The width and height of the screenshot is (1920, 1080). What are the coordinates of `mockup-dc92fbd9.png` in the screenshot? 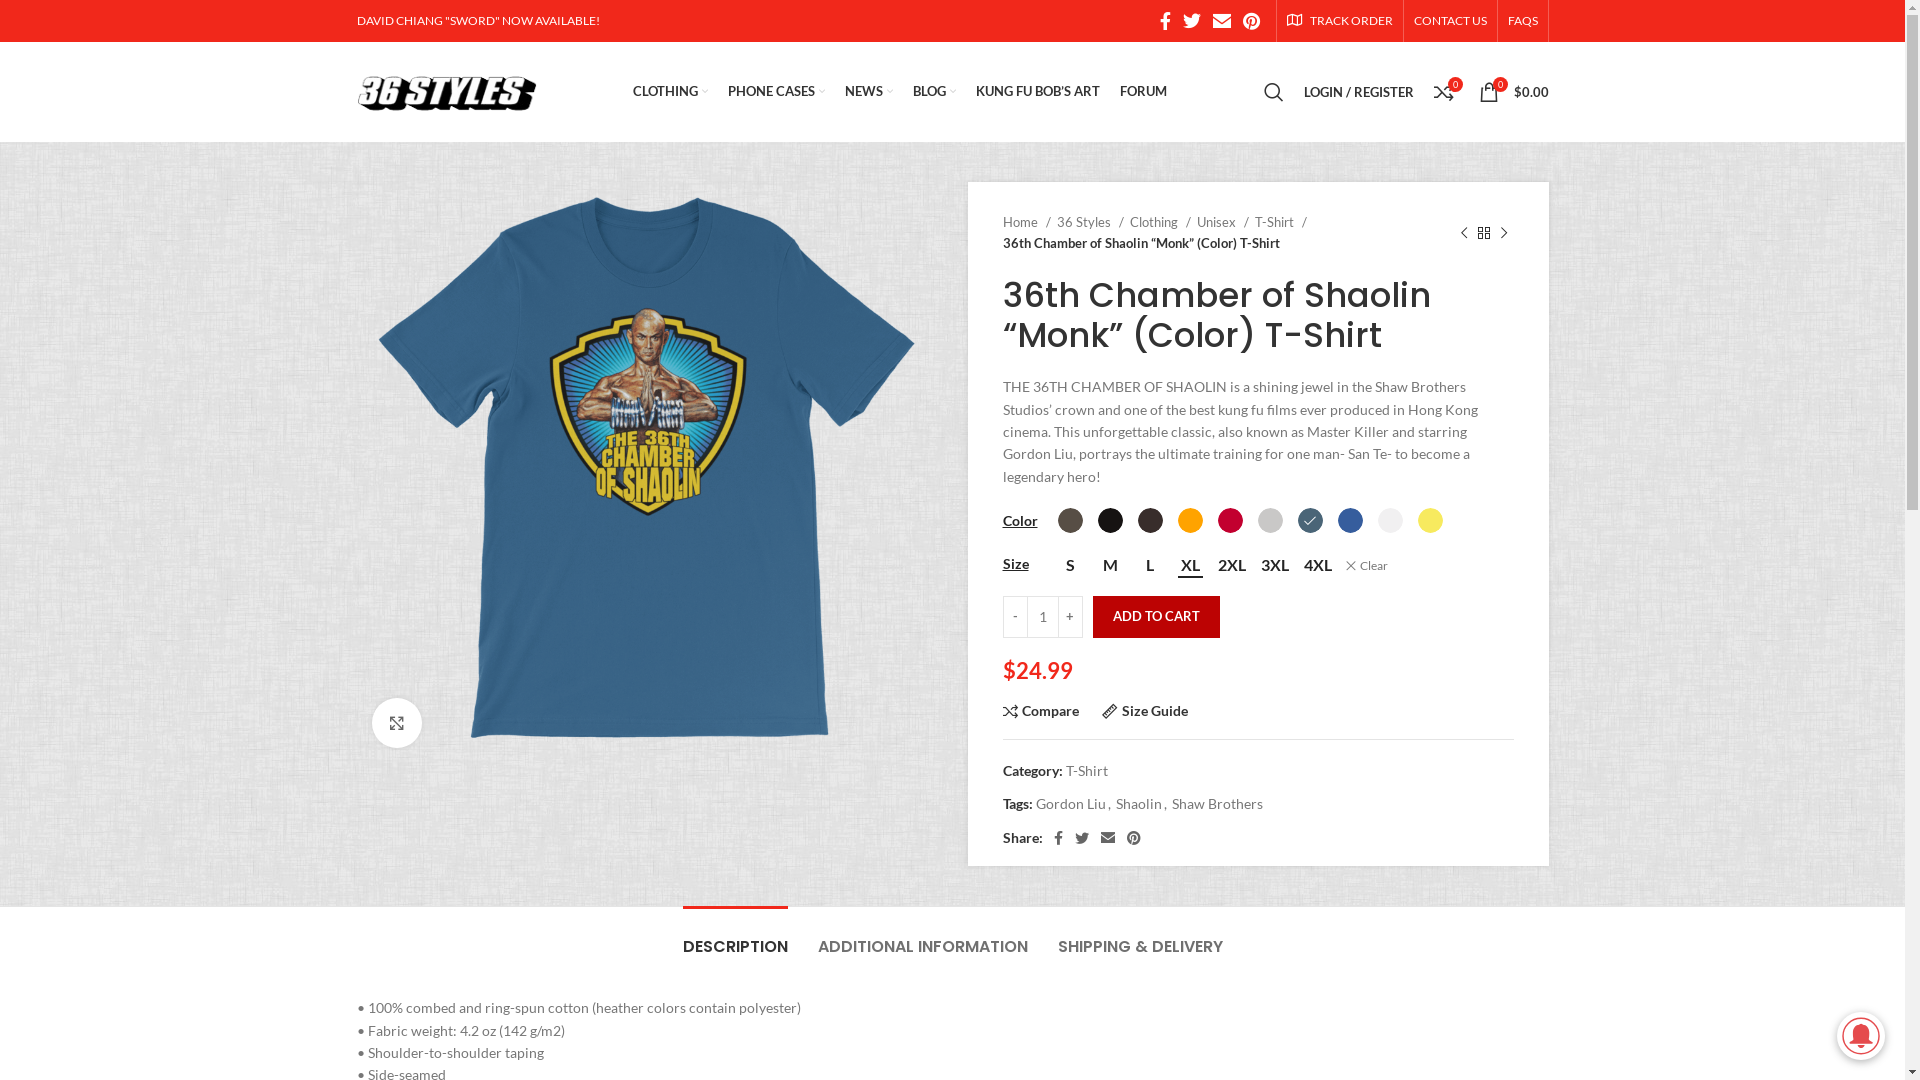 It's located at (646, 470).